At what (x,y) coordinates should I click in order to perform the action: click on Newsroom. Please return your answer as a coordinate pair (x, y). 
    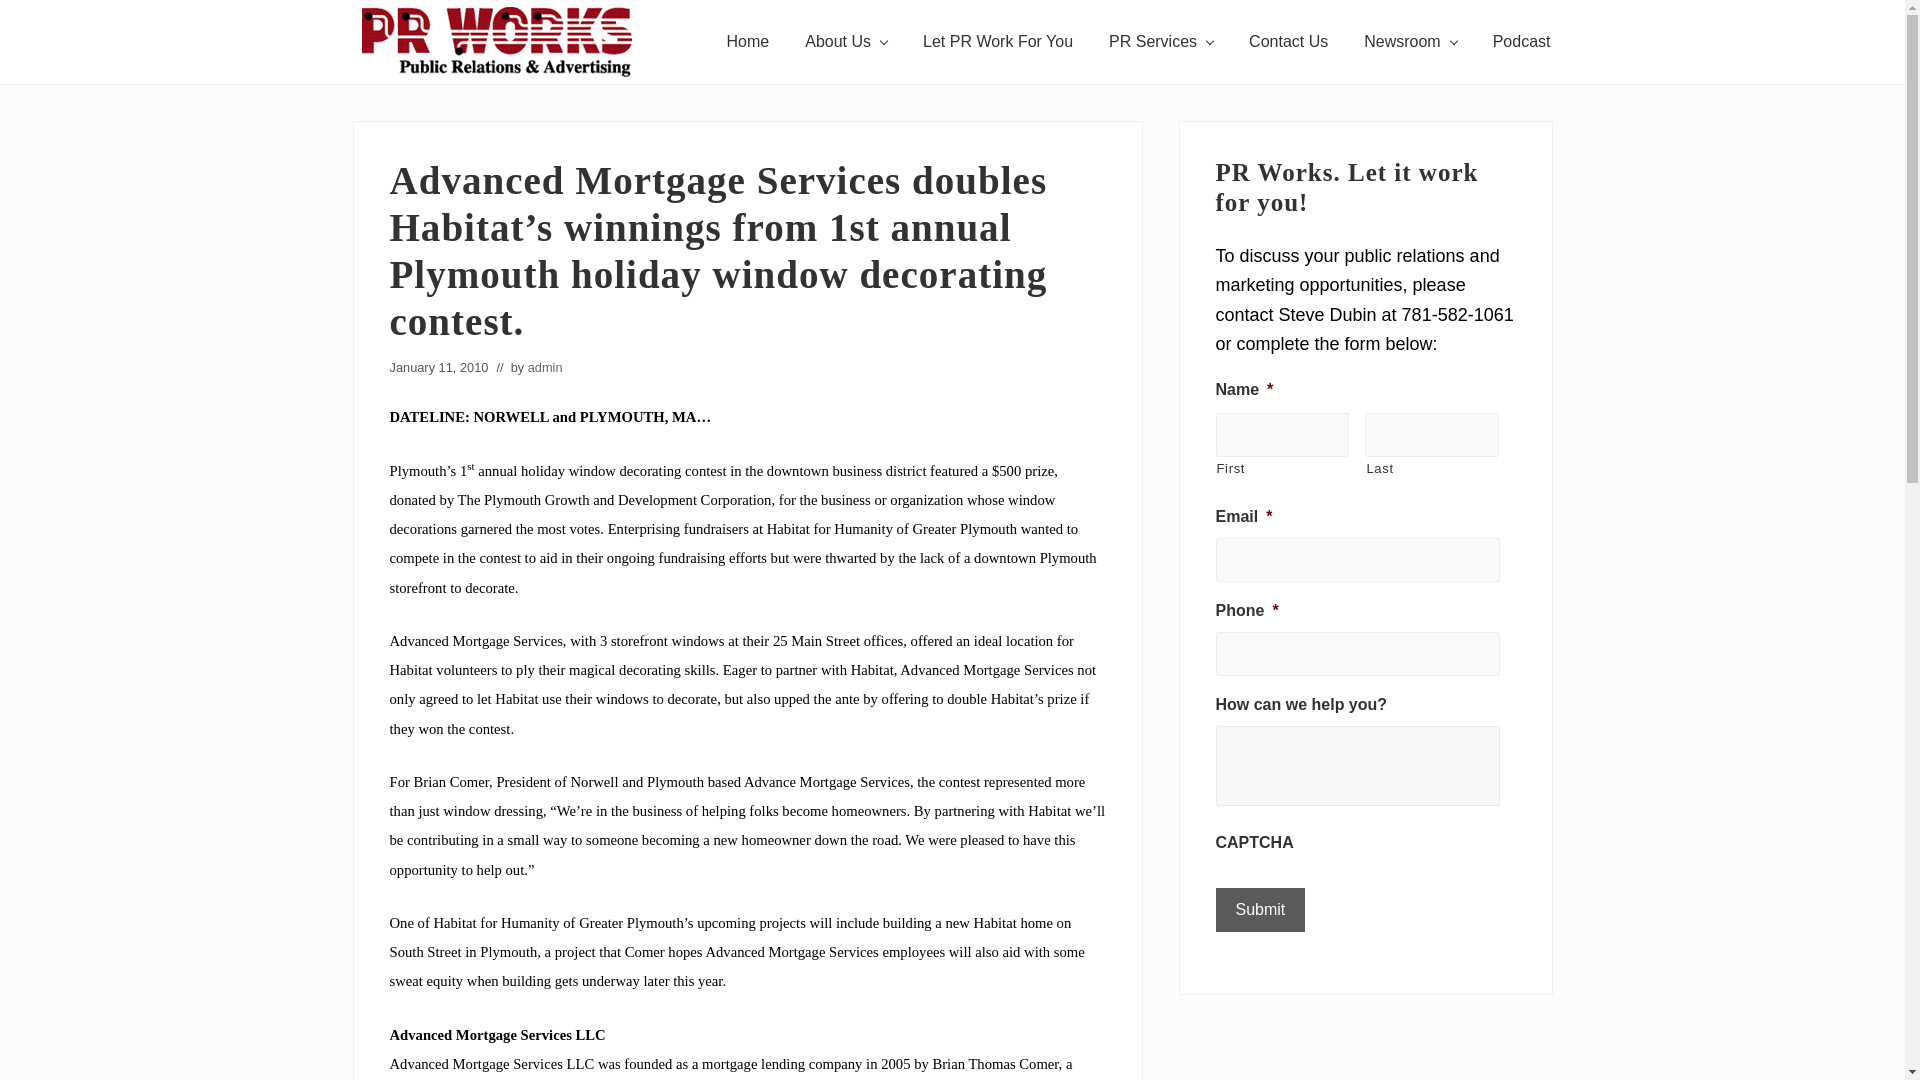
    Looking at the image, I should click on (1410, 42).